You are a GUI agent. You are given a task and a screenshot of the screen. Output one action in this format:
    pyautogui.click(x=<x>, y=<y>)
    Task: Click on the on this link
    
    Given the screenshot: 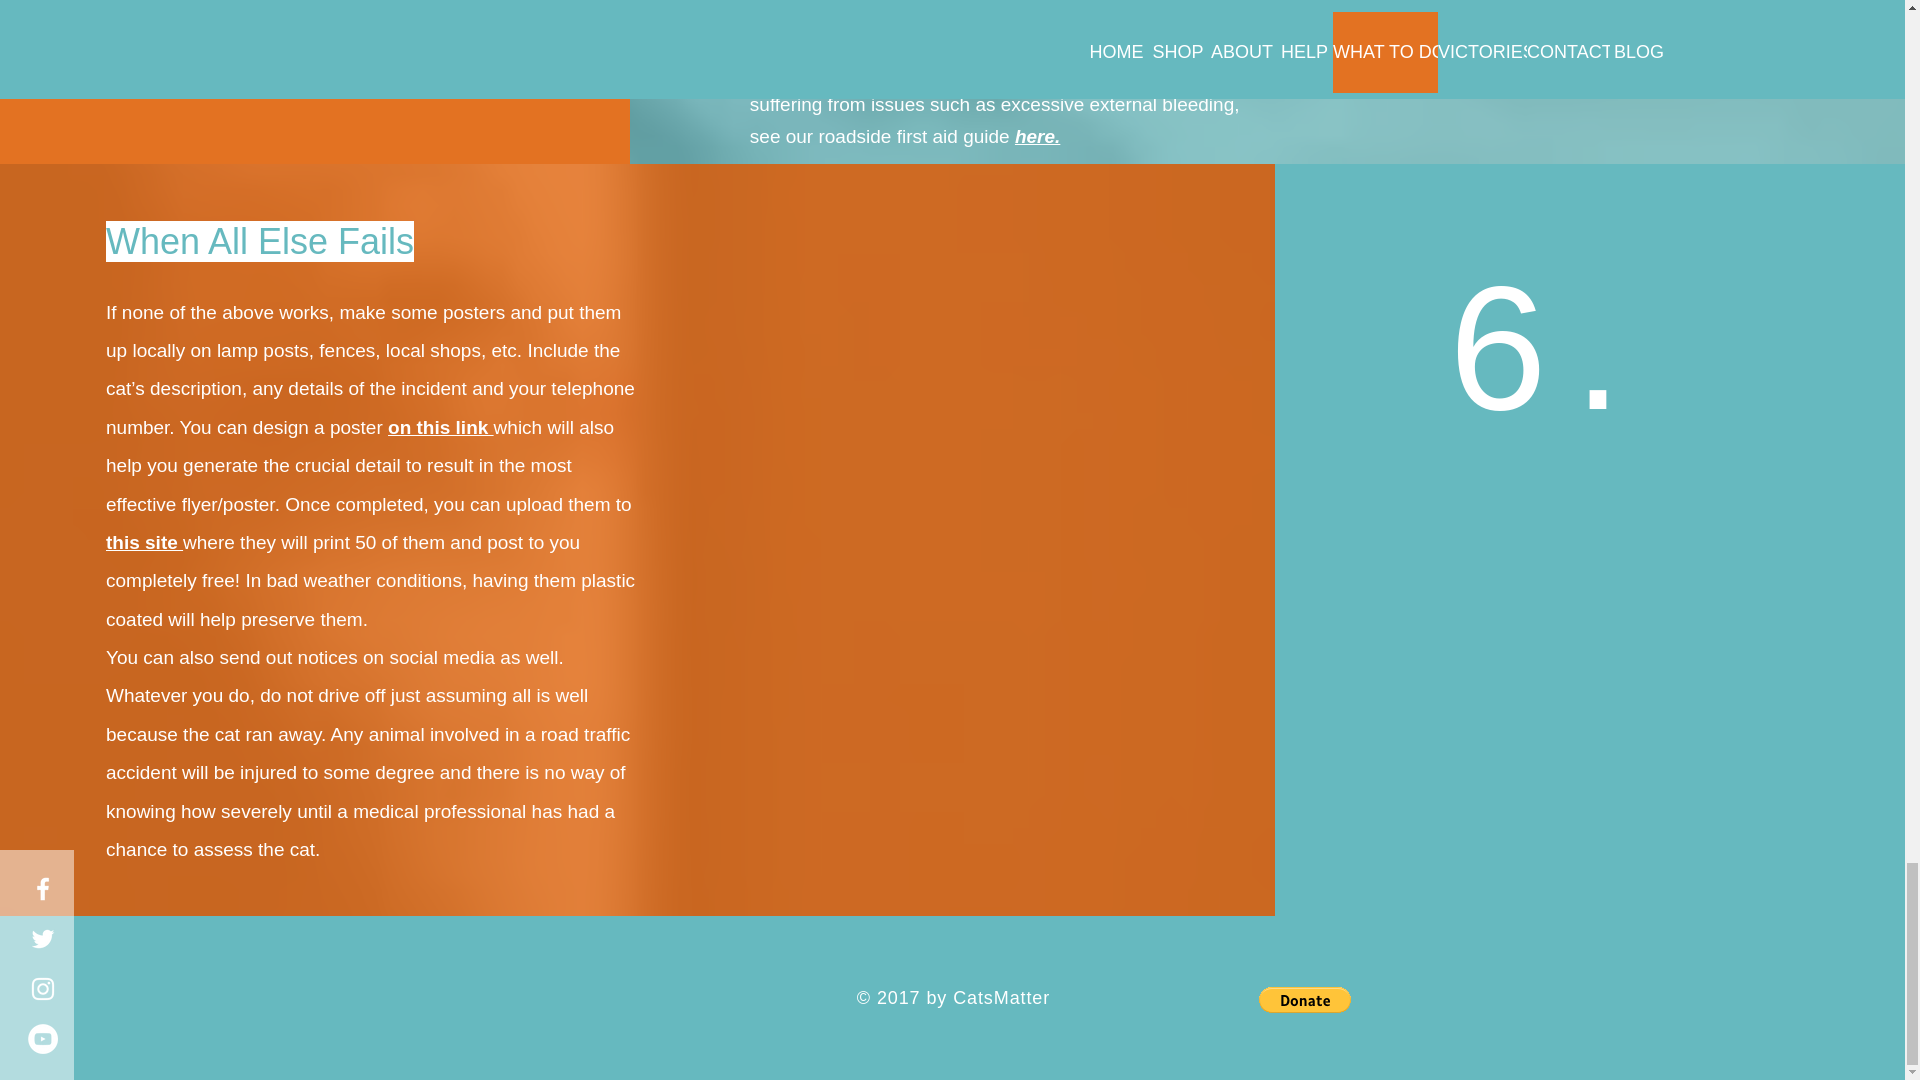 What is the action you would take?
    pyautogui.click(x=440, y=427)
    